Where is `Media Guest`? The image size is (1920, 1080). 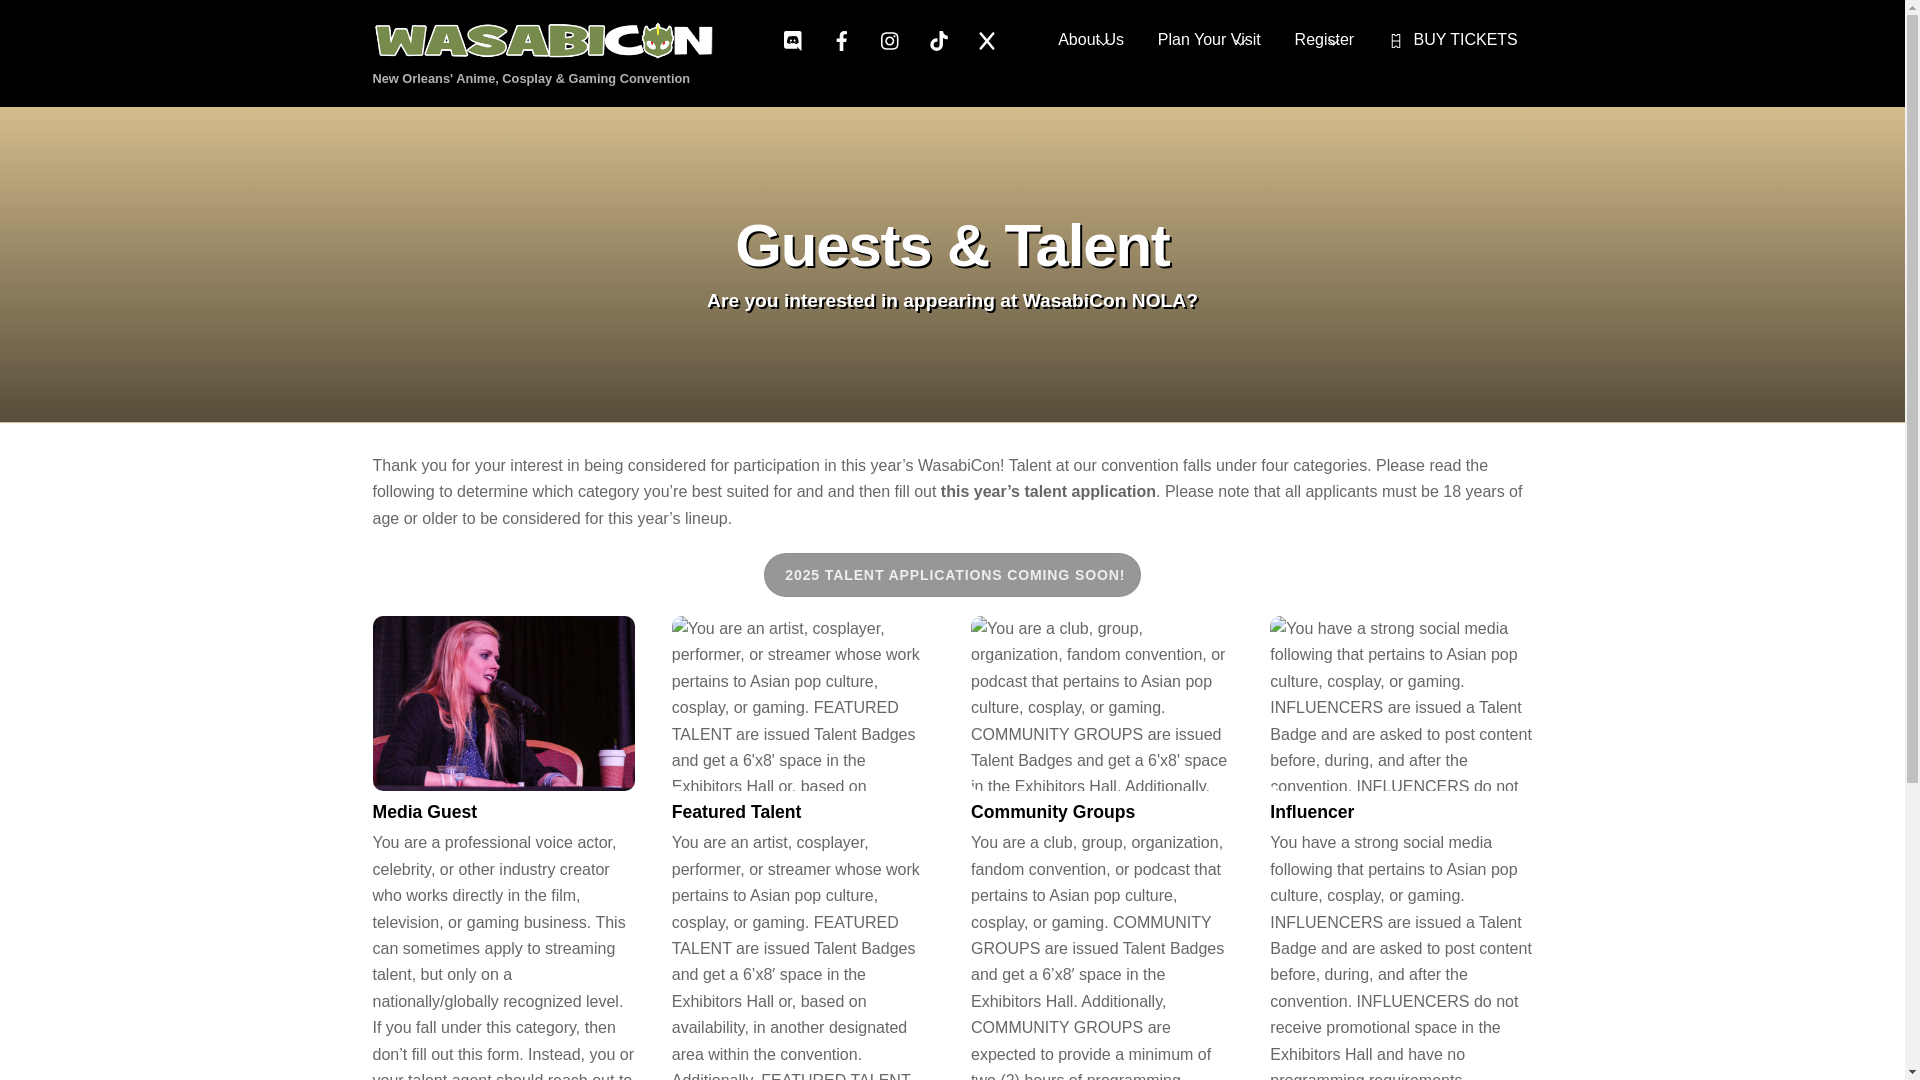 Media Guest is located at coordinates (1090, 40).